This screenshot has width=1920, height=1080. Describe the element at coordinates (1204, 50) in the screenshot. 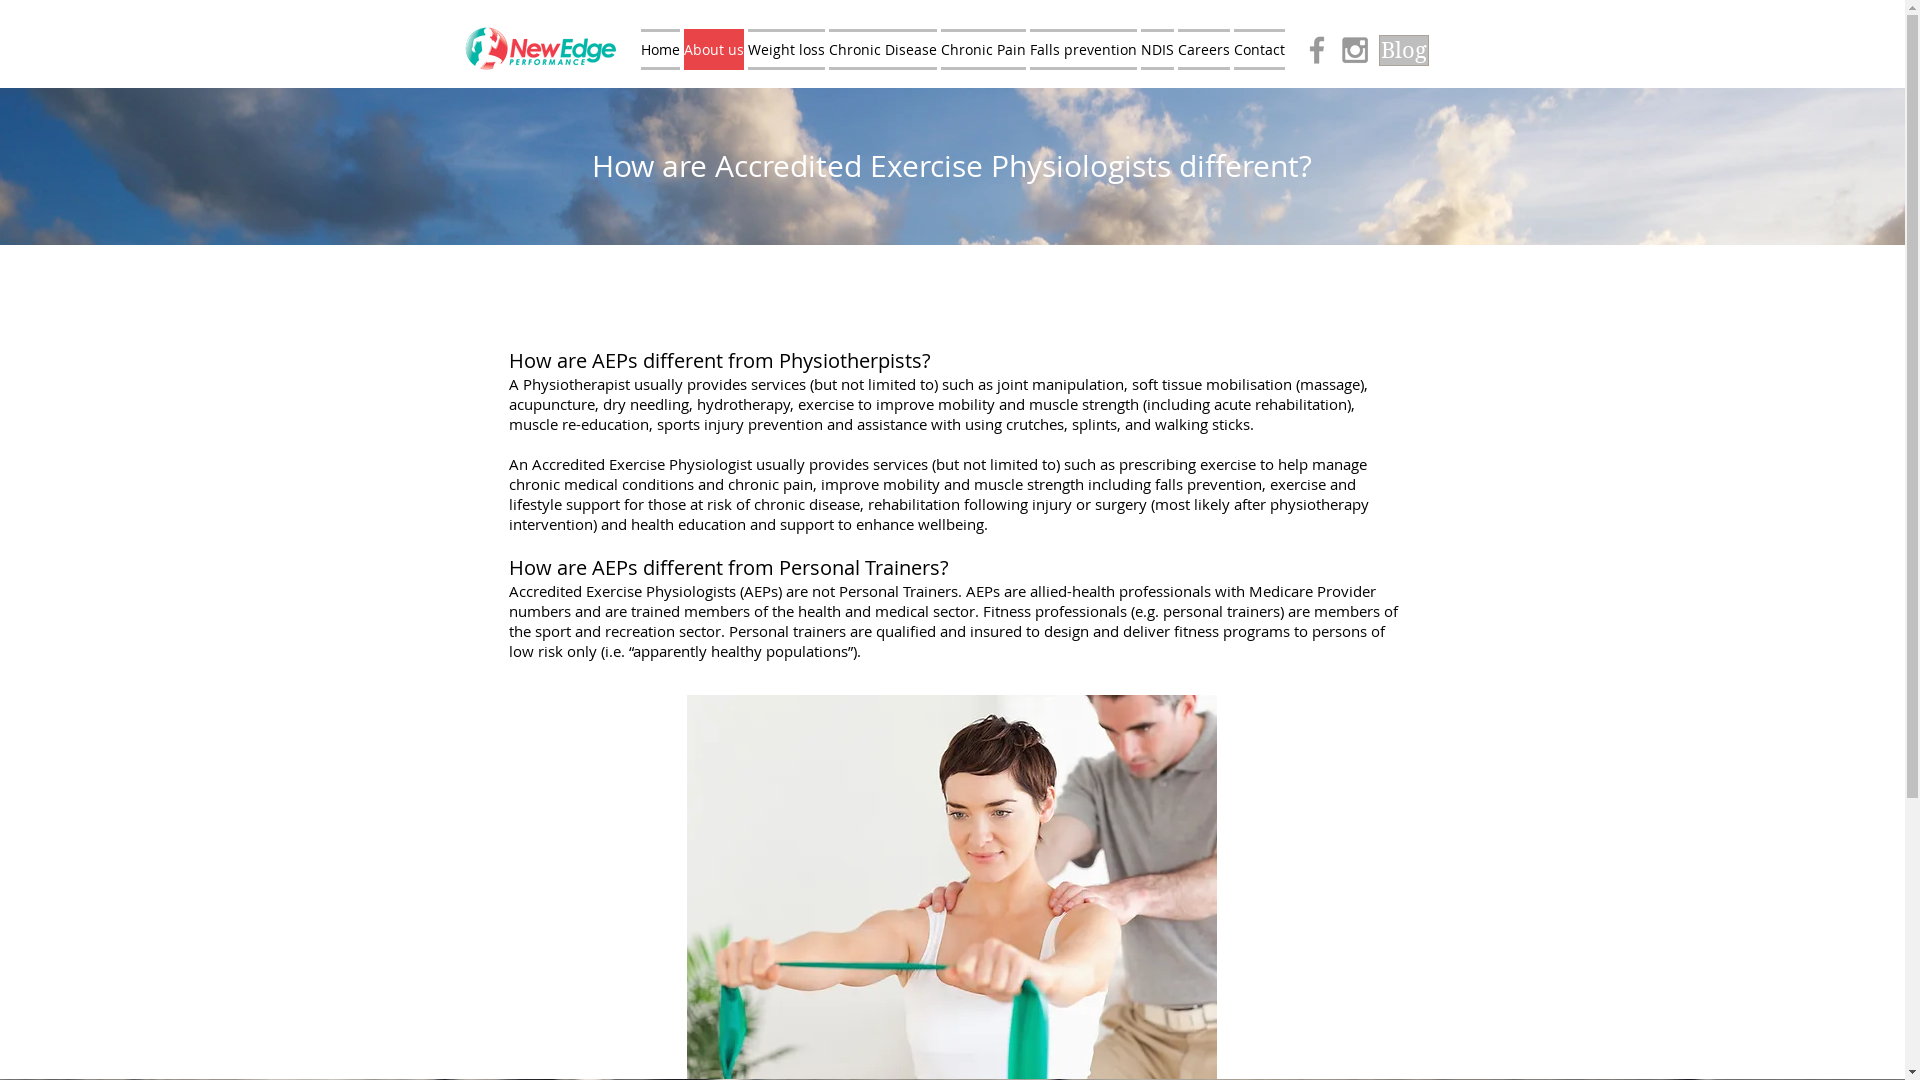

I see `Careers` at that location.